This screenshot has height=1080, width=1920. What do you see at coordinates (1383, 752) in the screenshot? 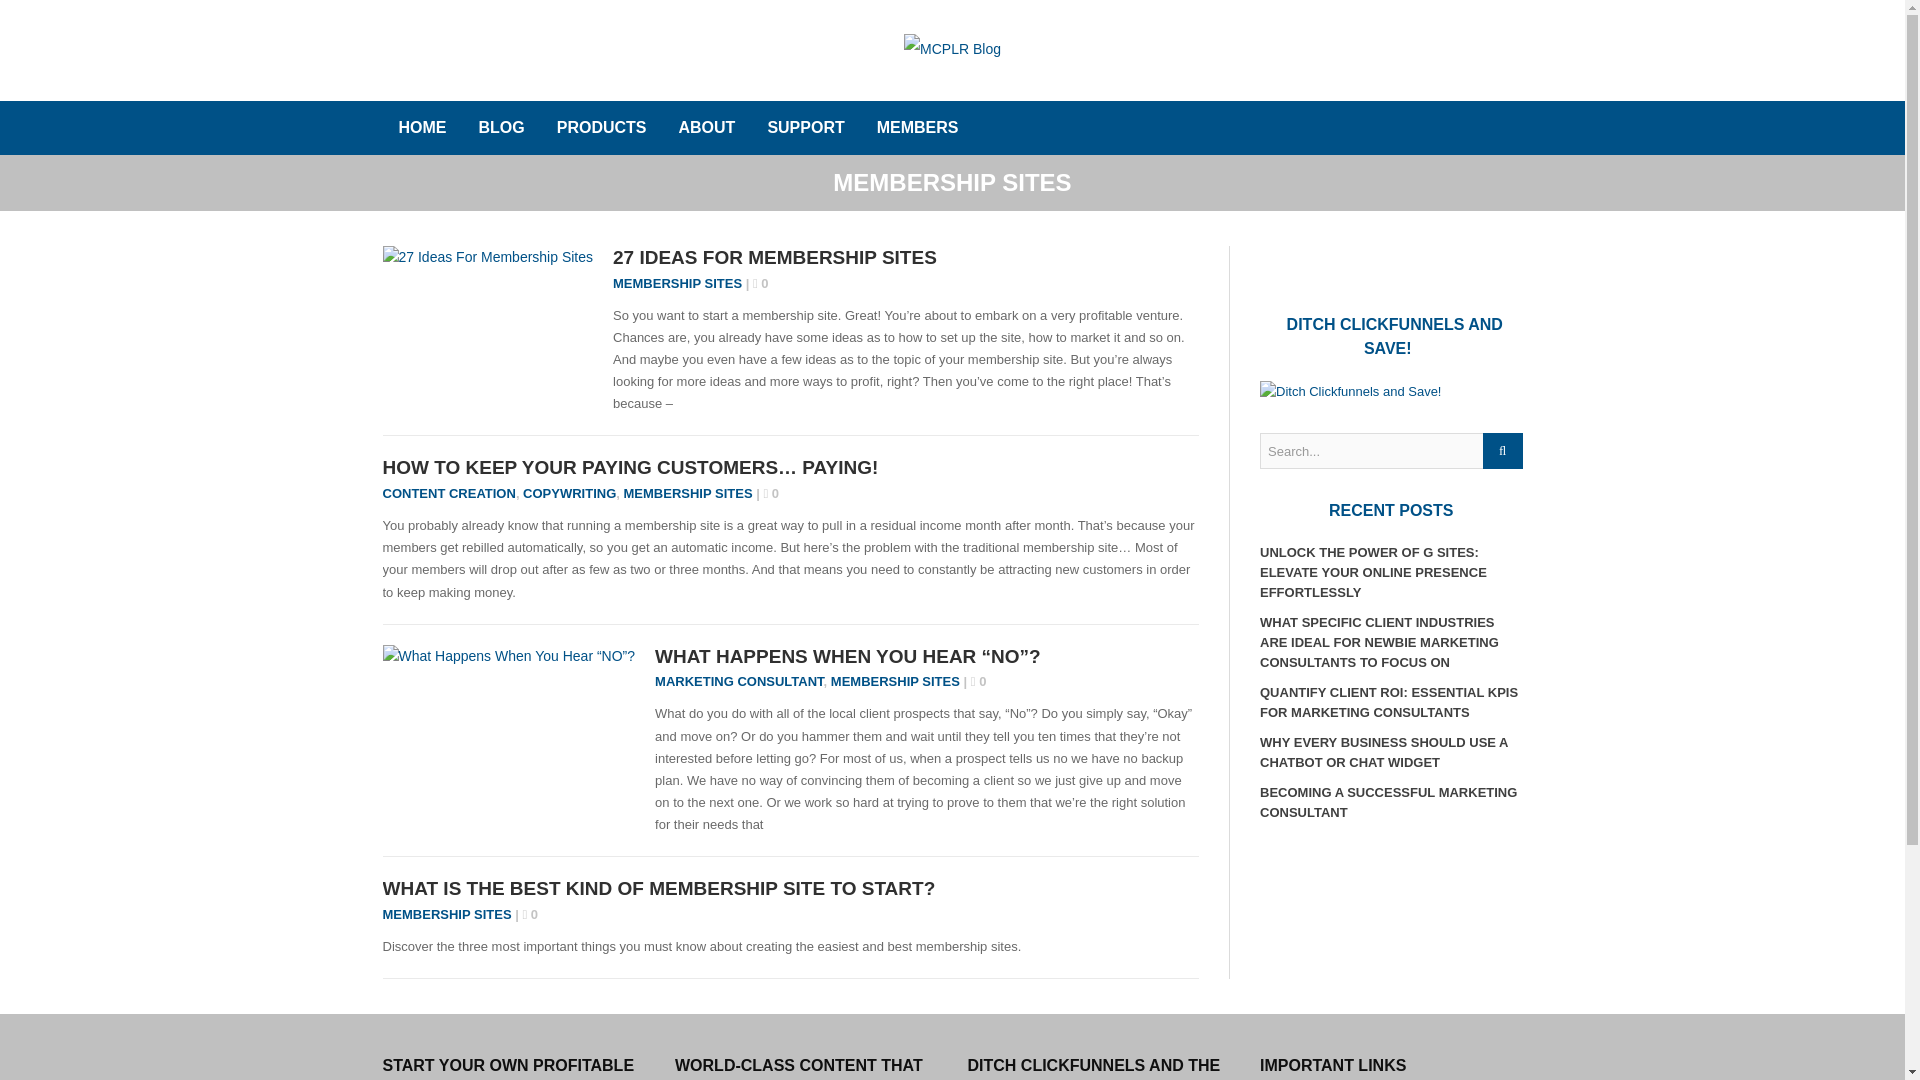
I see `WHY EVERY BUSINESS SHOULD USE A CHATBOT OR CHAT WIDGET` at bounding box center [1383, 752].